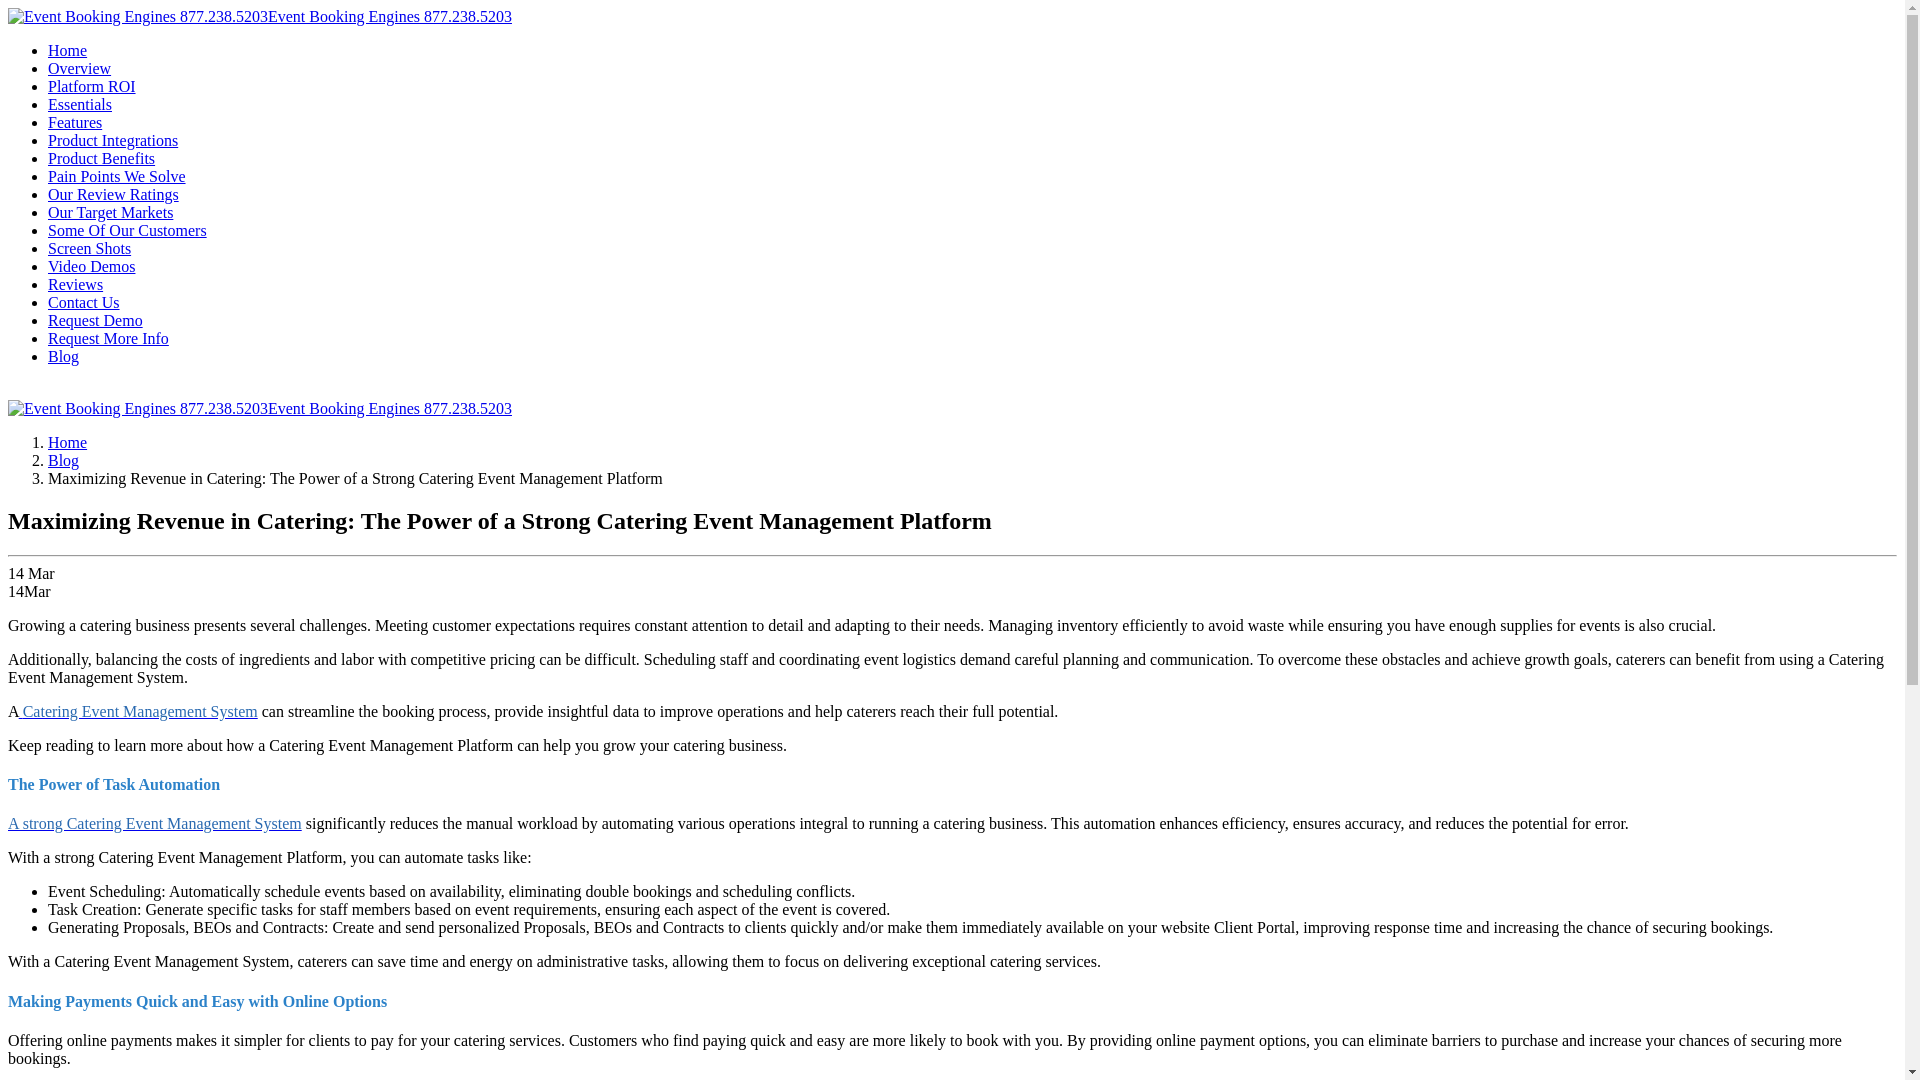  I want to click on Features, so click(74, 122).